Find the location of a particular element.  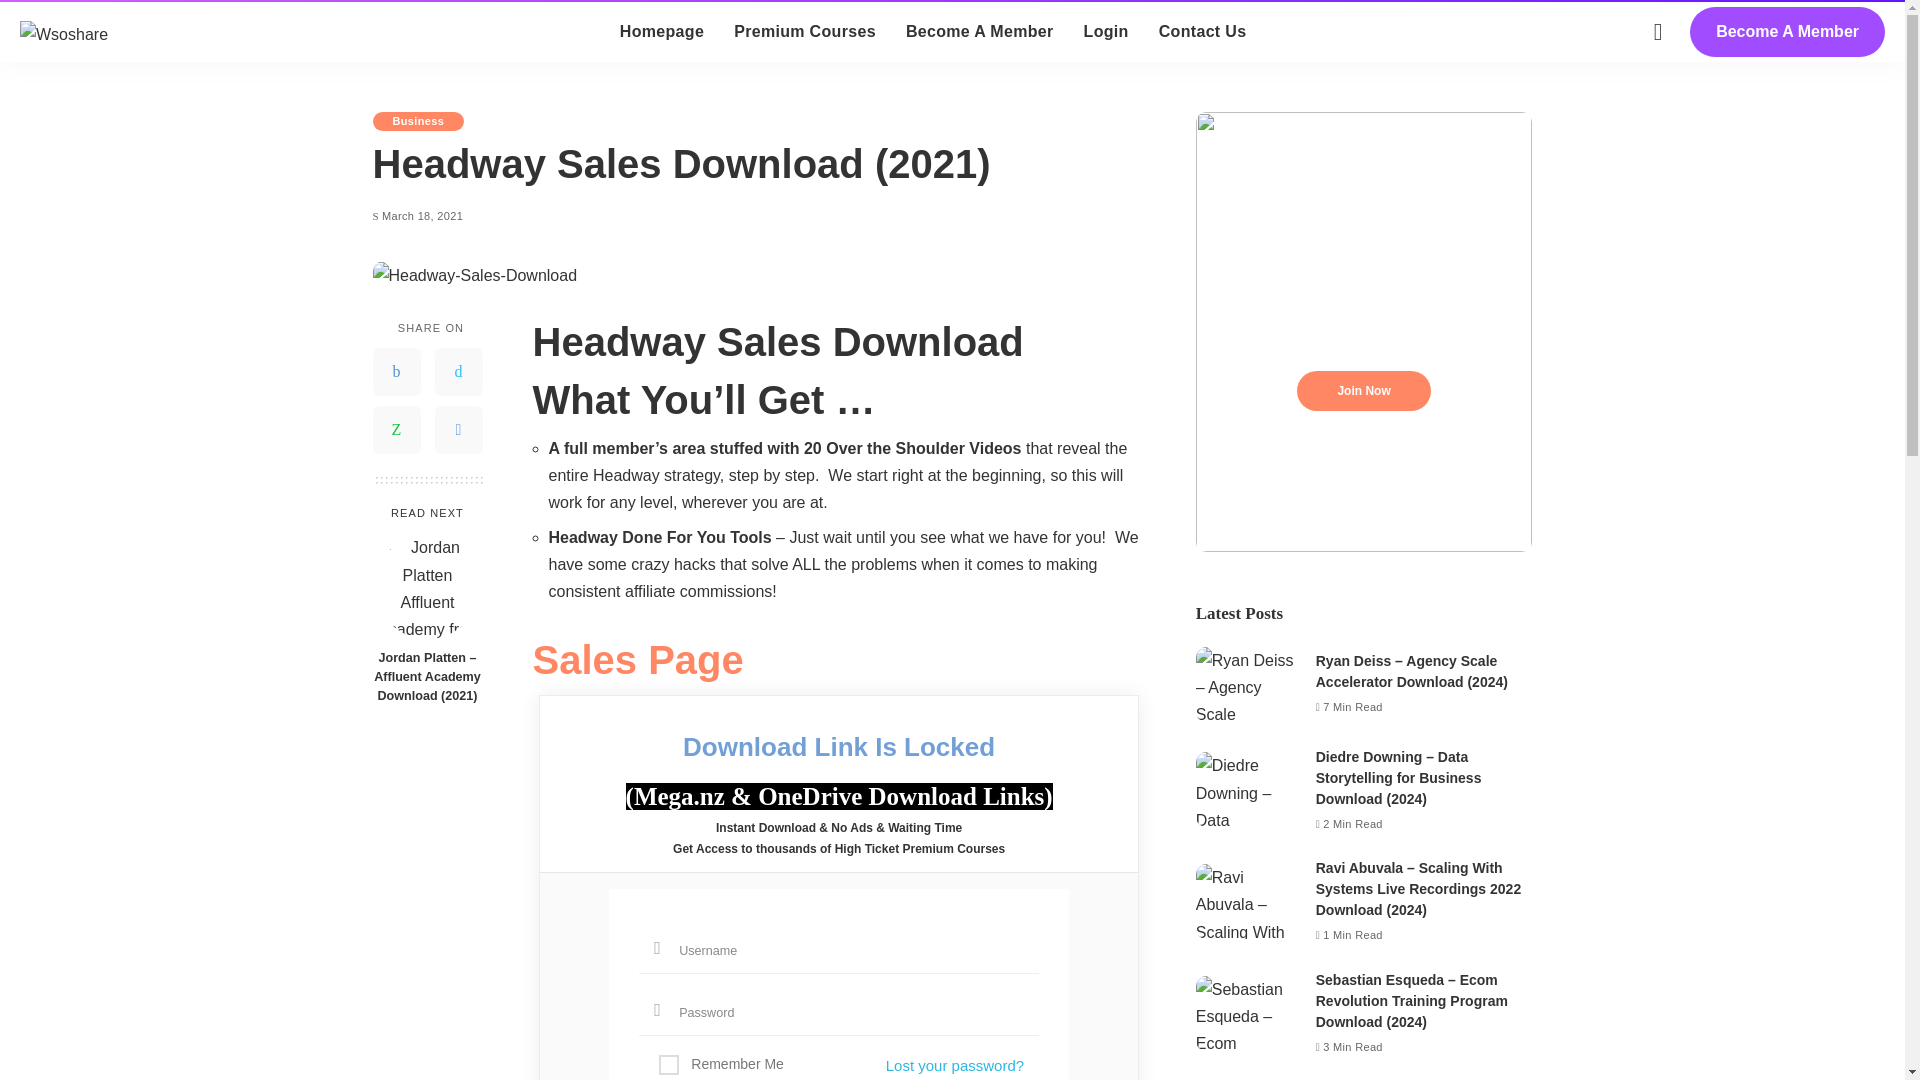

Become A Member is located at coordinates (1787, 31).